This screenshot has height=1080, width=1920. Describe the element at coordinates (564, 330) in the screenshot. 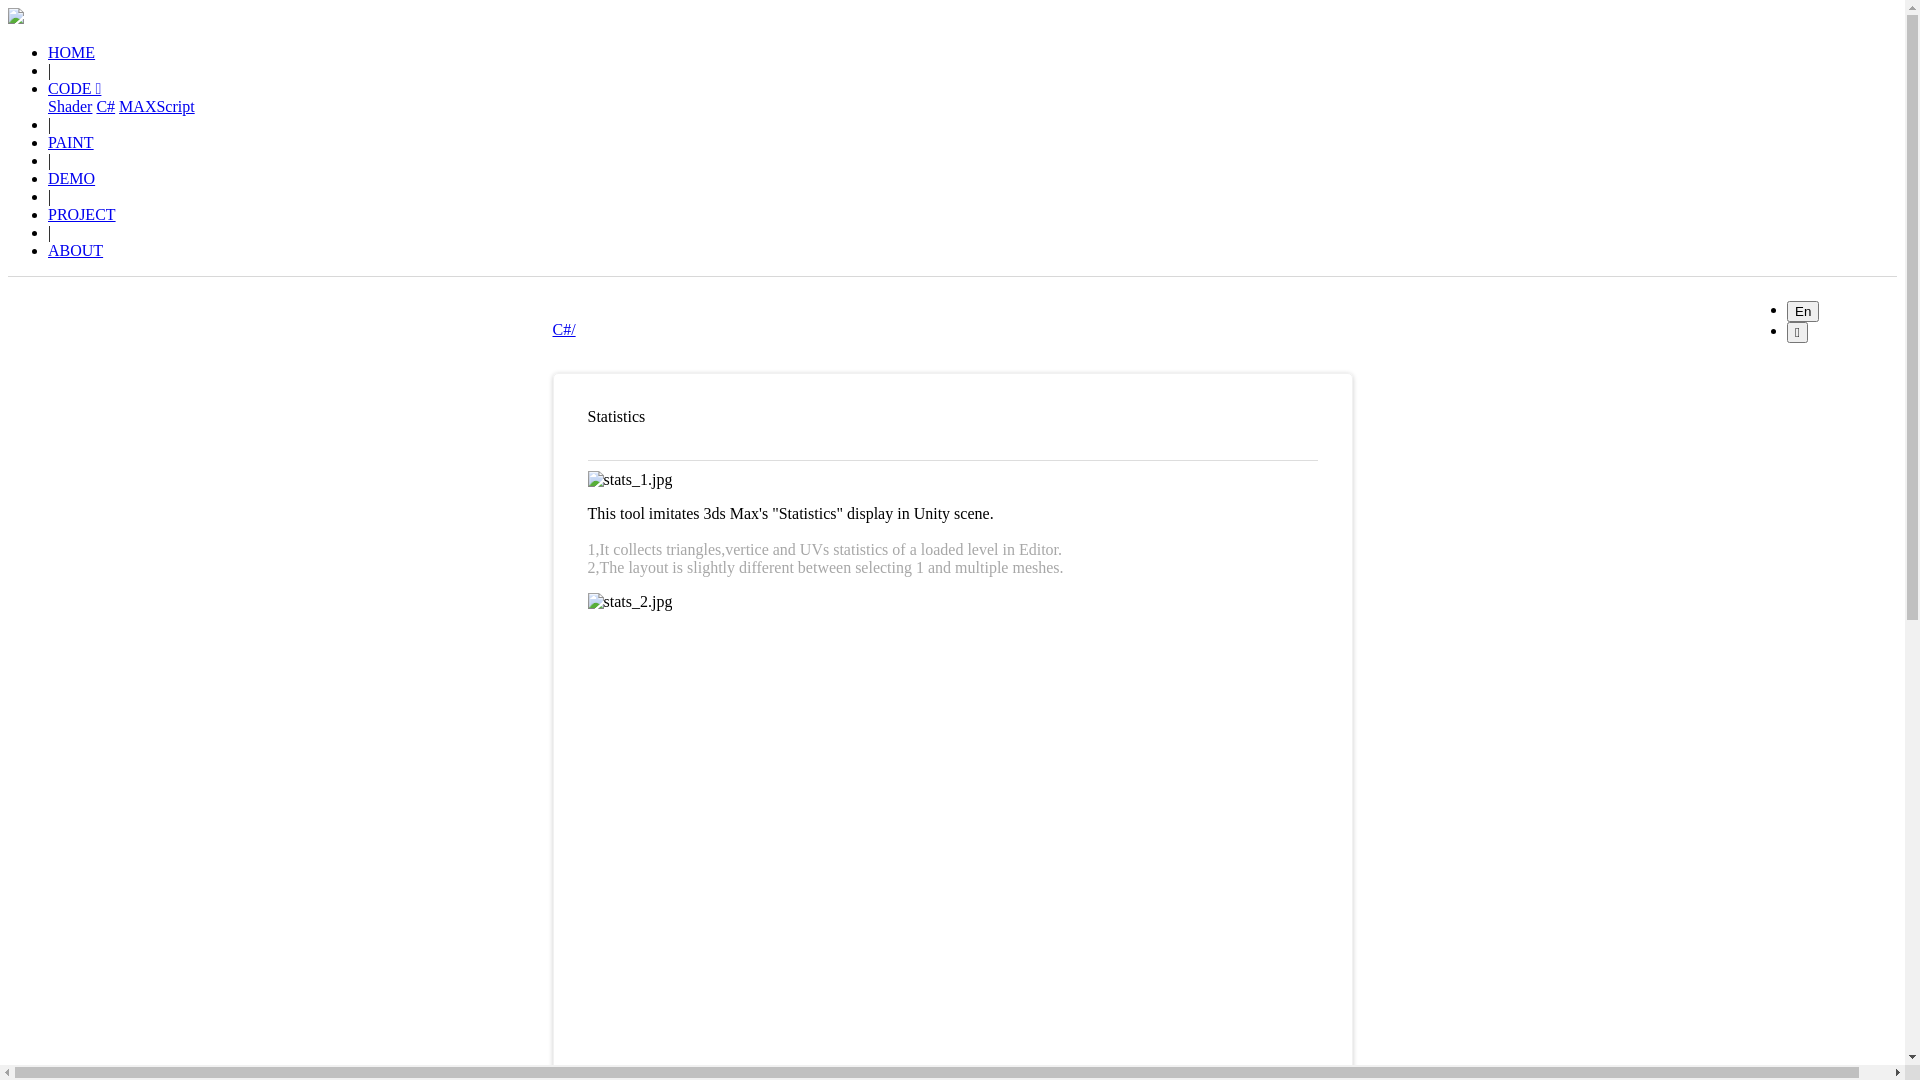

I see `C#/` at that location.